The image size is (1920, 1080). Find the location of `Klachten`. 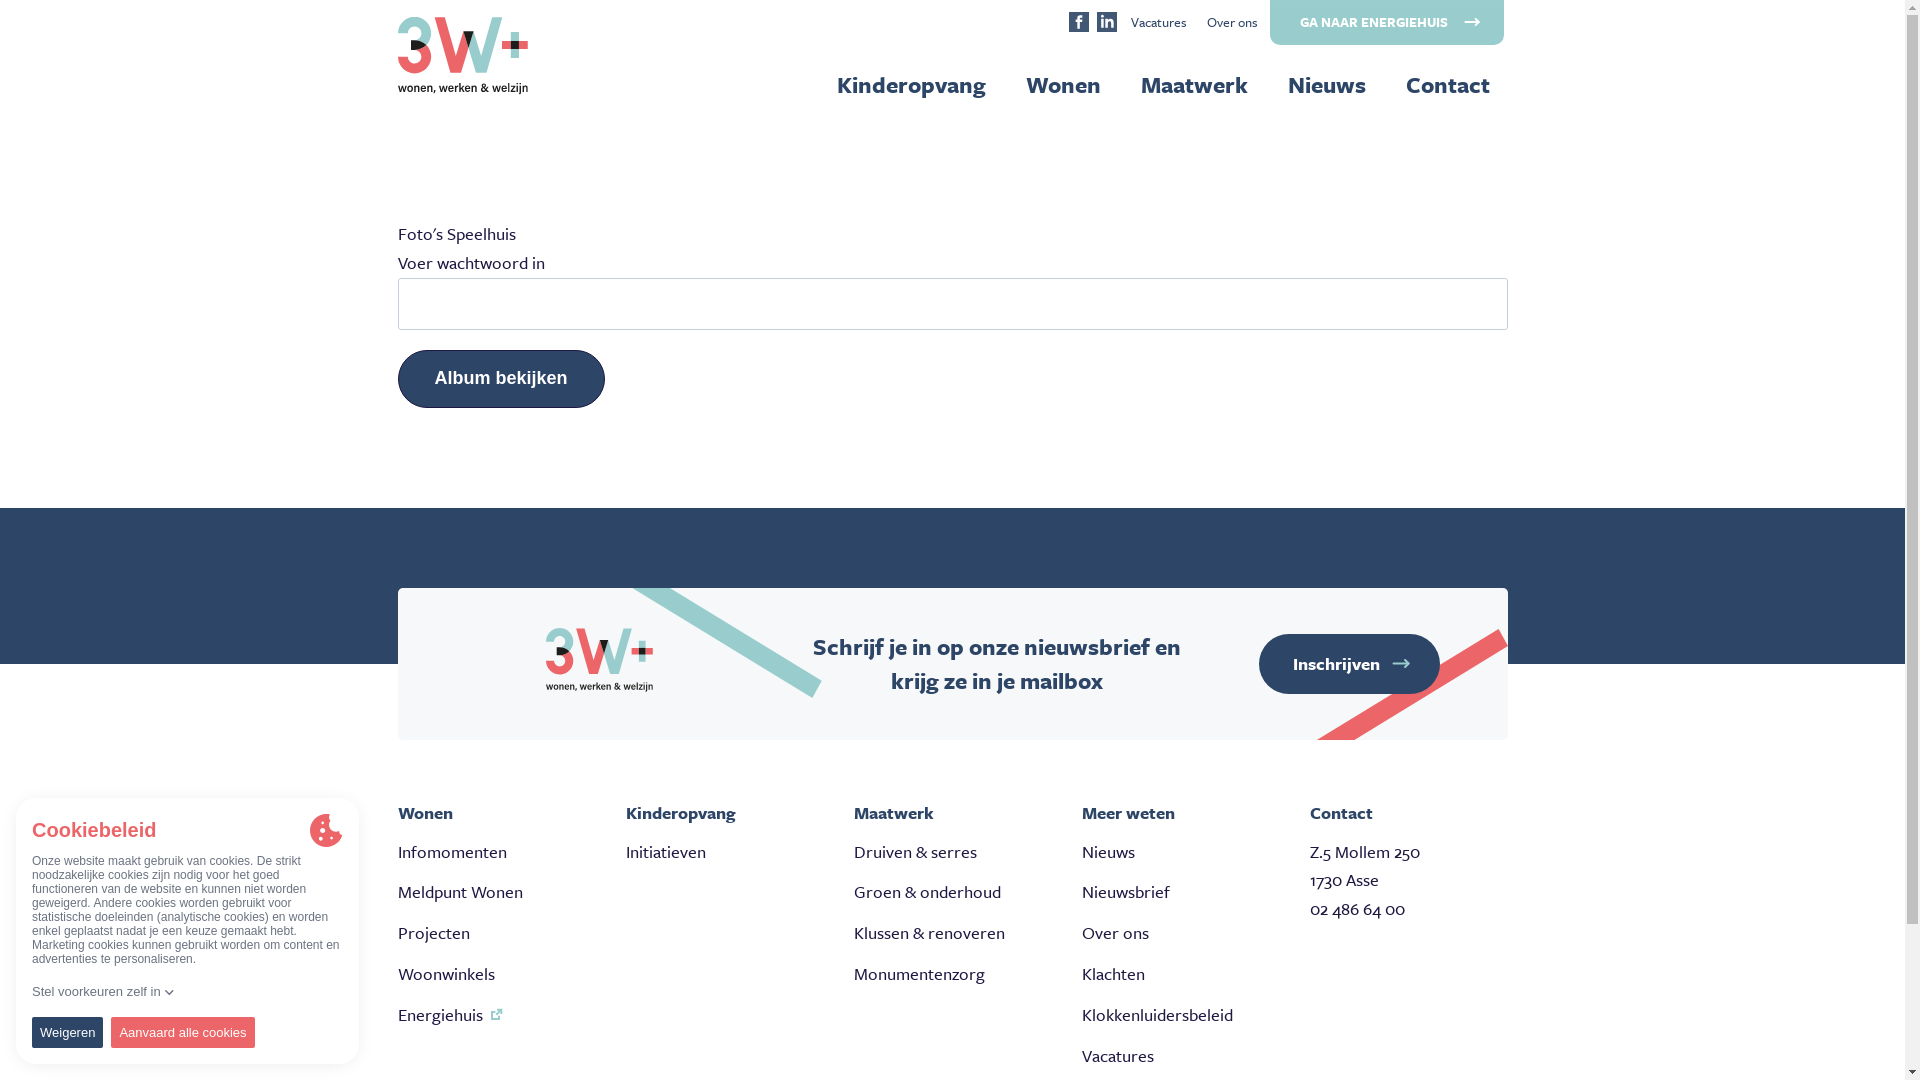

Klachten is located at coordinates (1114, 974).